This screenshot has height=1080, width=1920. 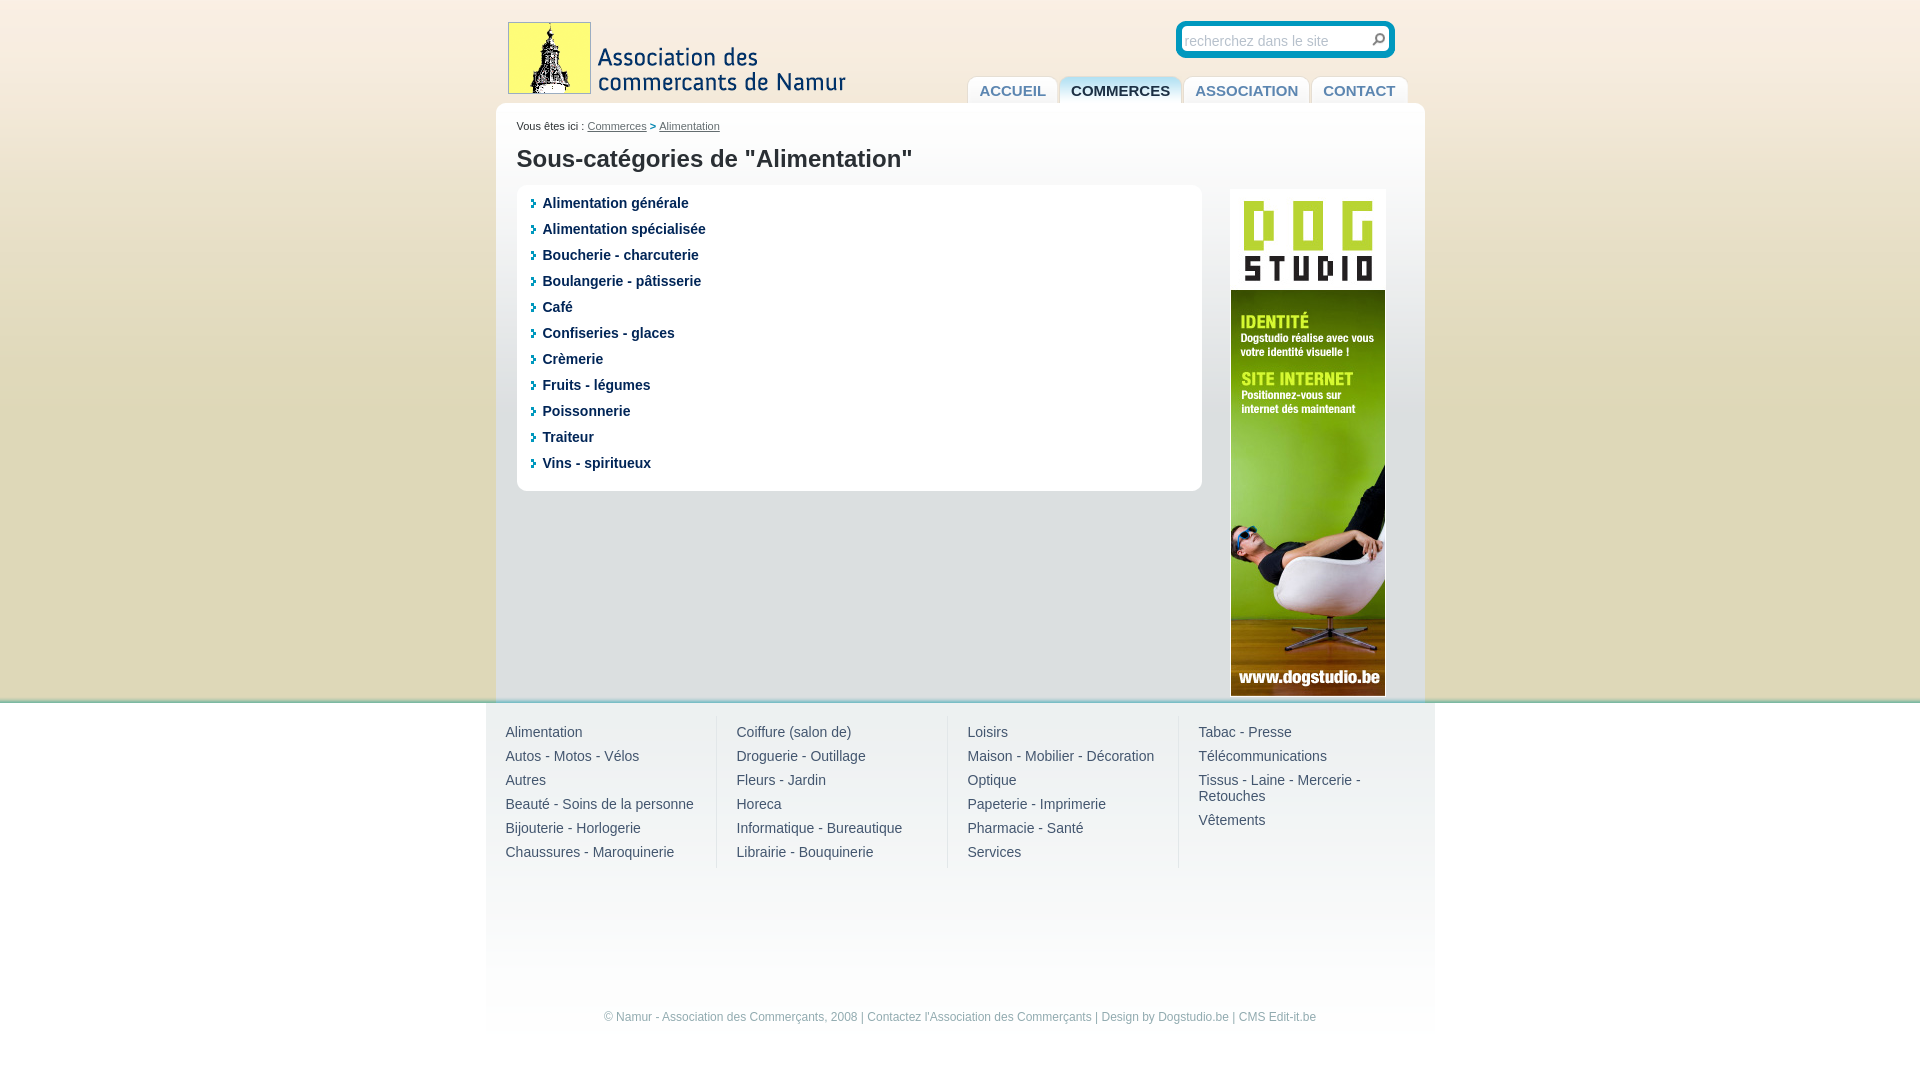 I want to click on ACCUEIL, so click(x=1012, y=90).